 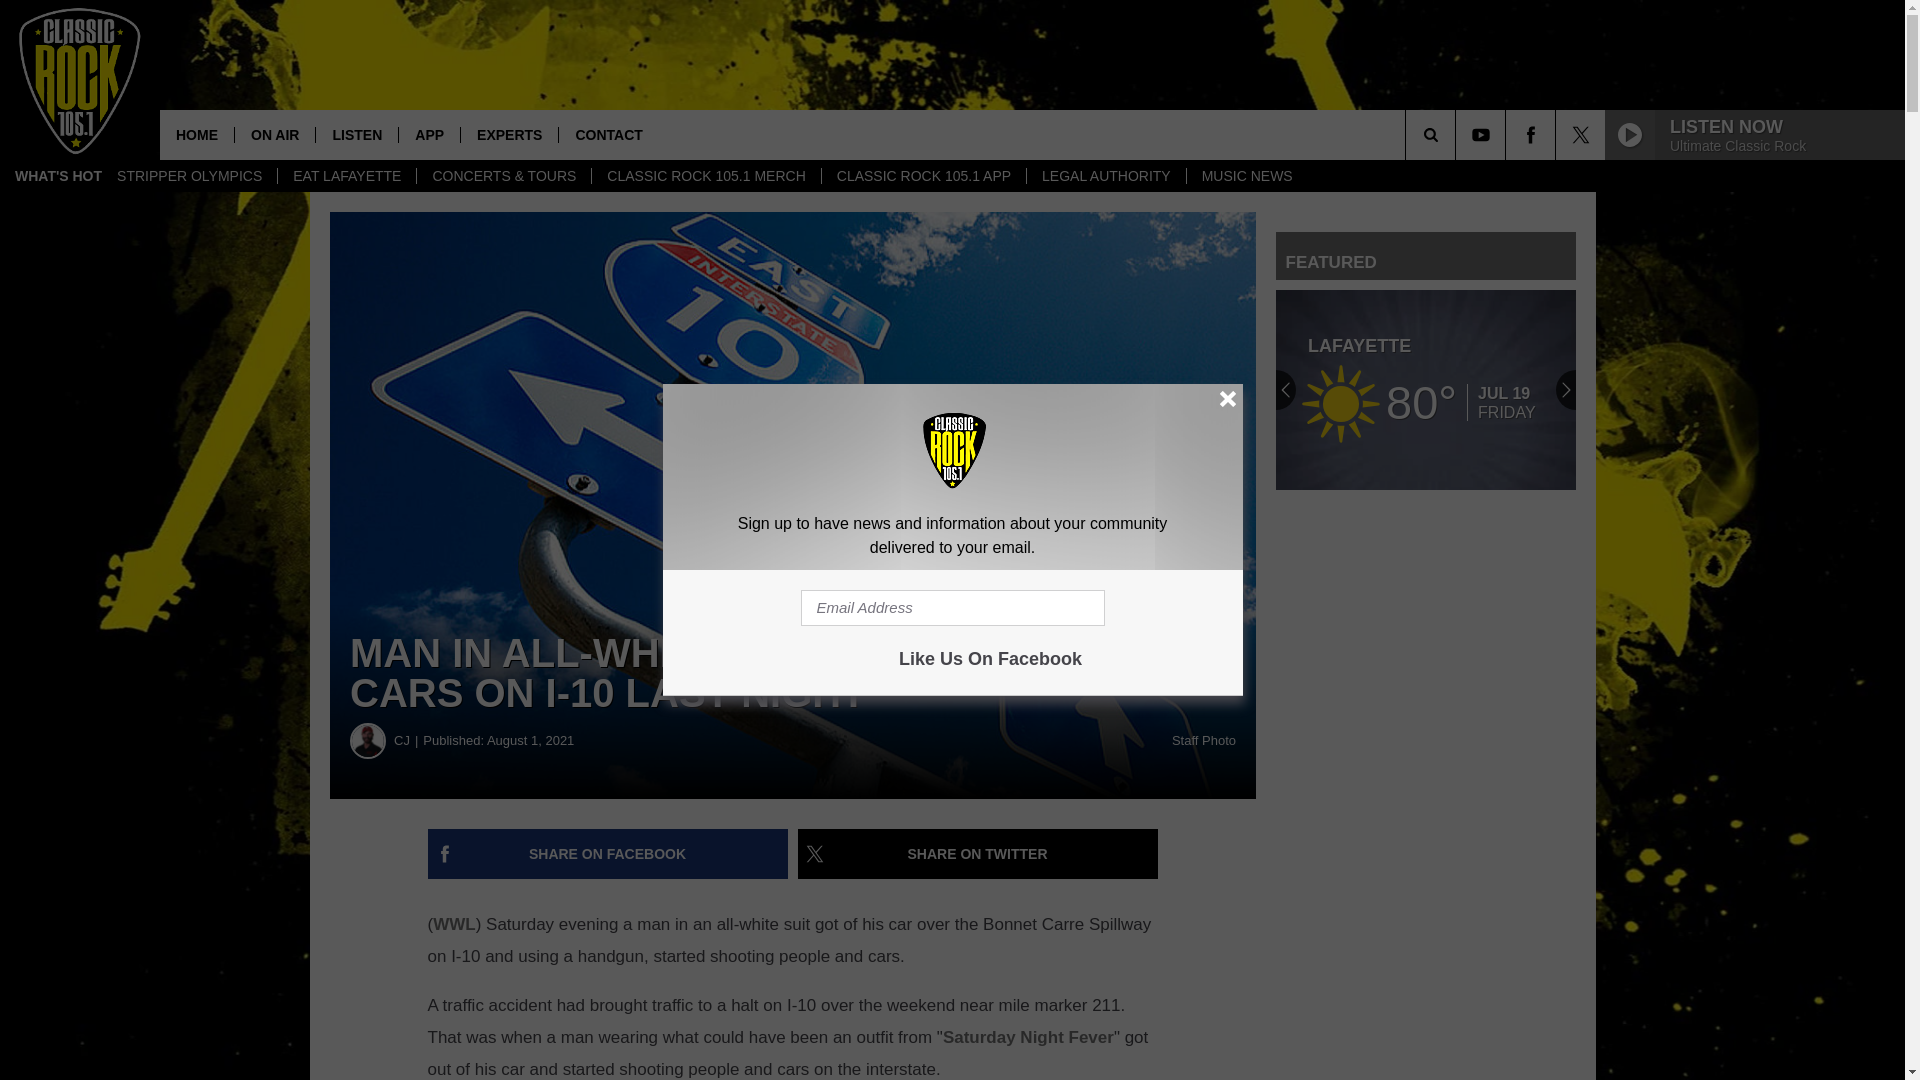 I want to click on CLASSIC ROCK 105.1 MERCH, so click(x=705, y=176).